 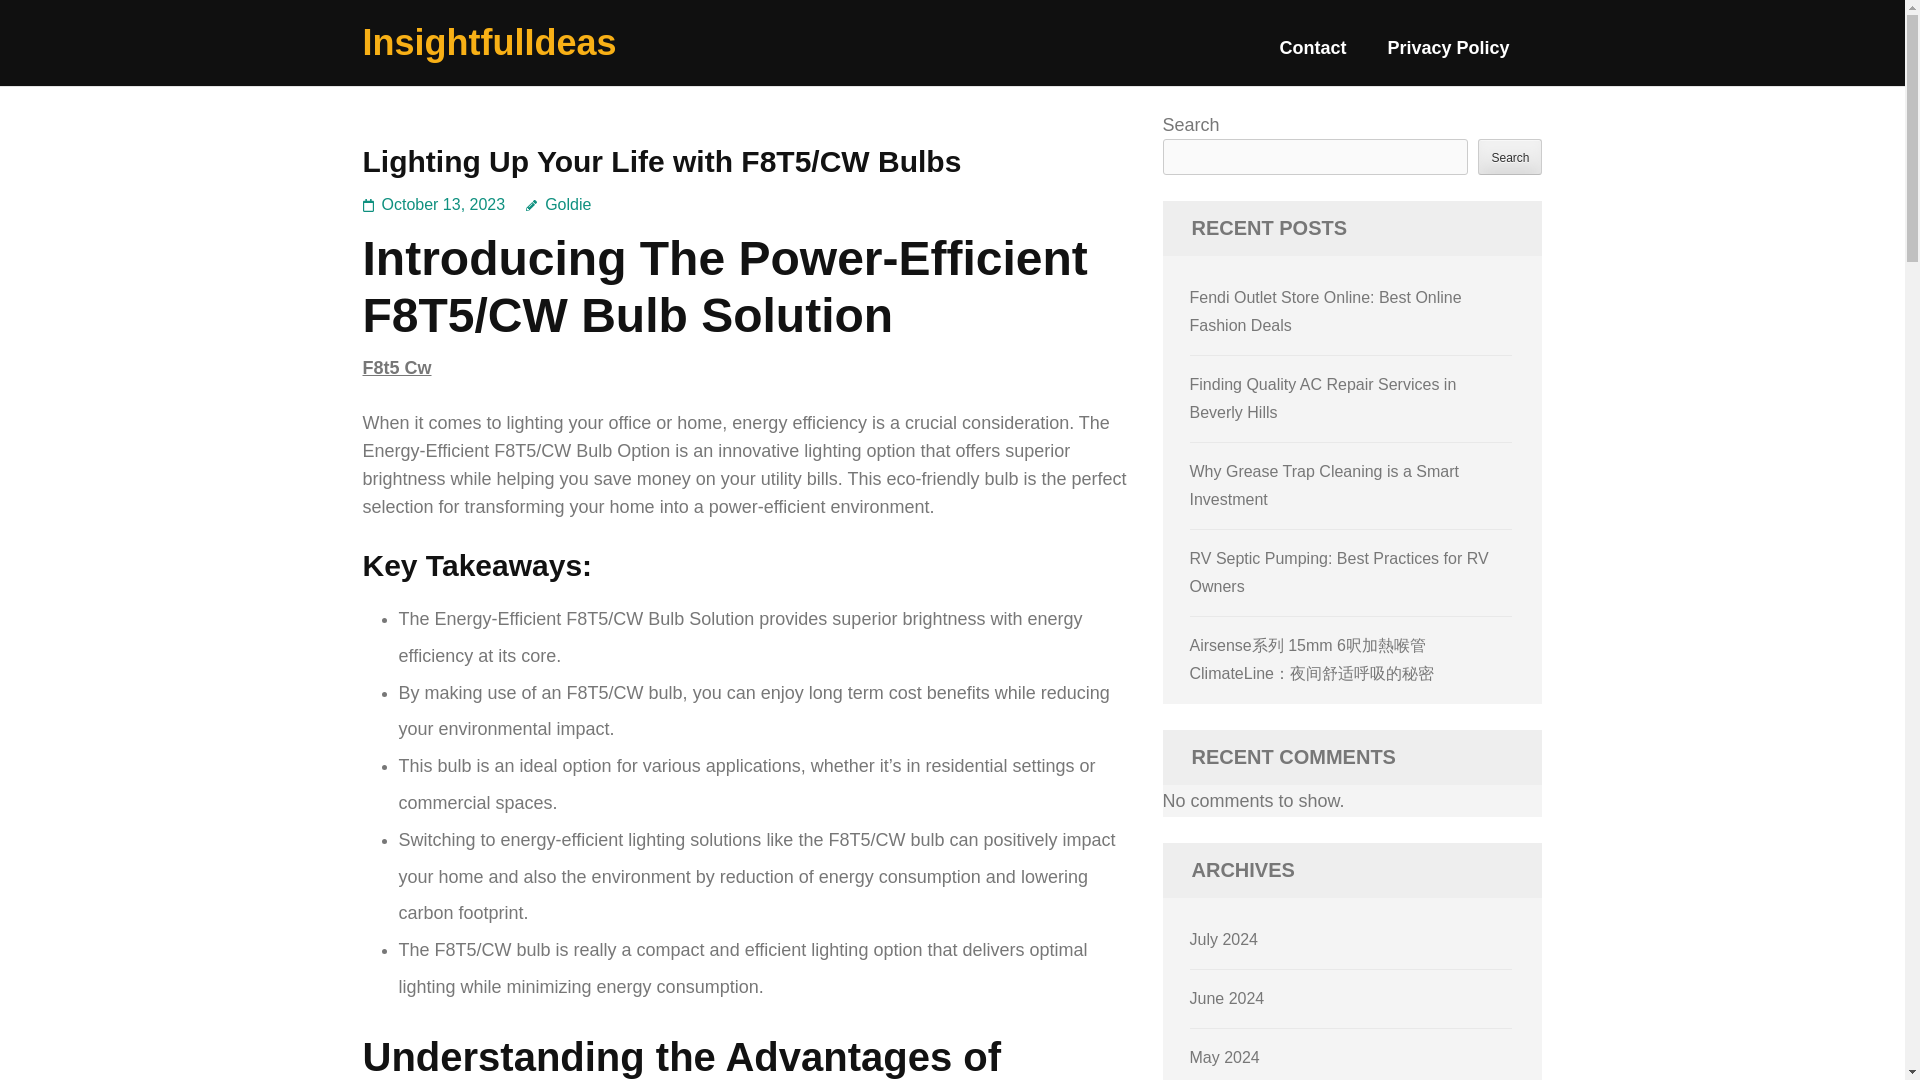 I want to click on Contact, so click(x=1312, y=56).